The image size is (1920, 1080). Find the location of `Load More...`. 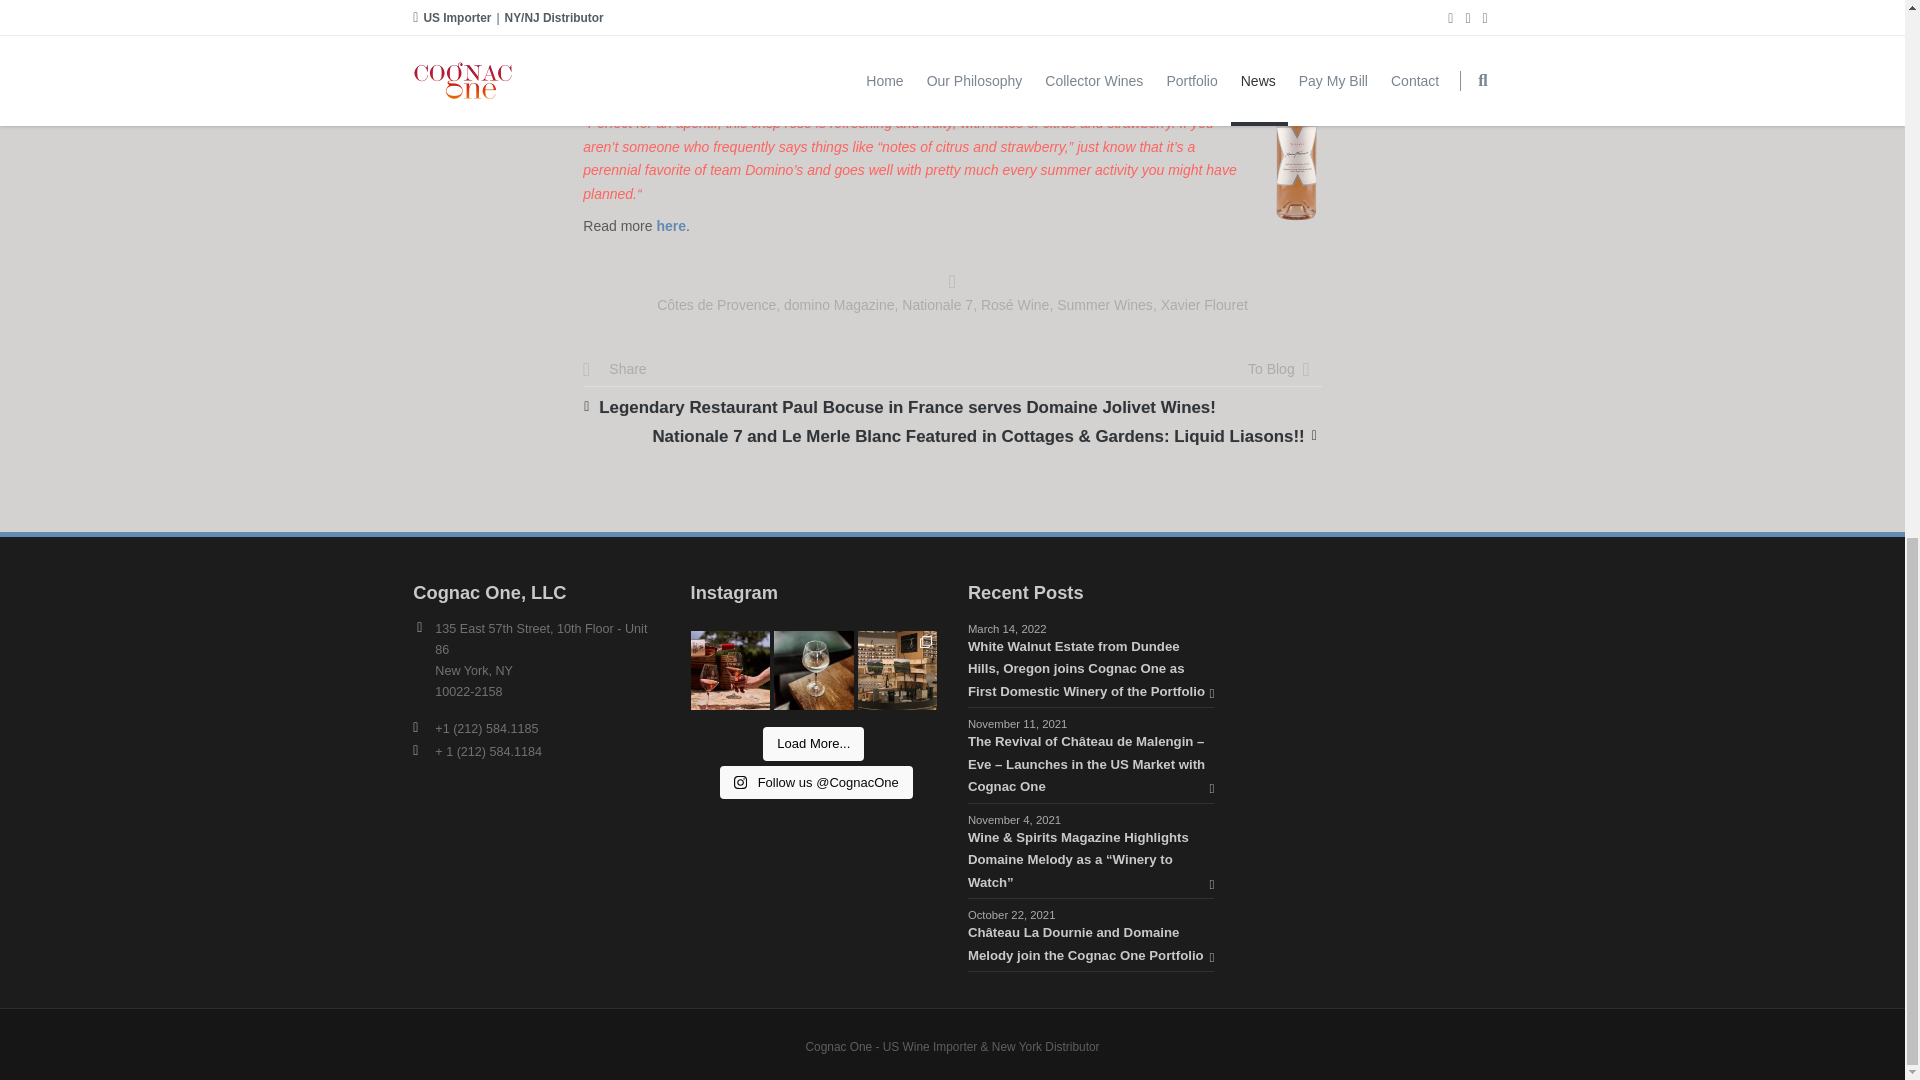

Load More... is located at coordinates (813, 744).